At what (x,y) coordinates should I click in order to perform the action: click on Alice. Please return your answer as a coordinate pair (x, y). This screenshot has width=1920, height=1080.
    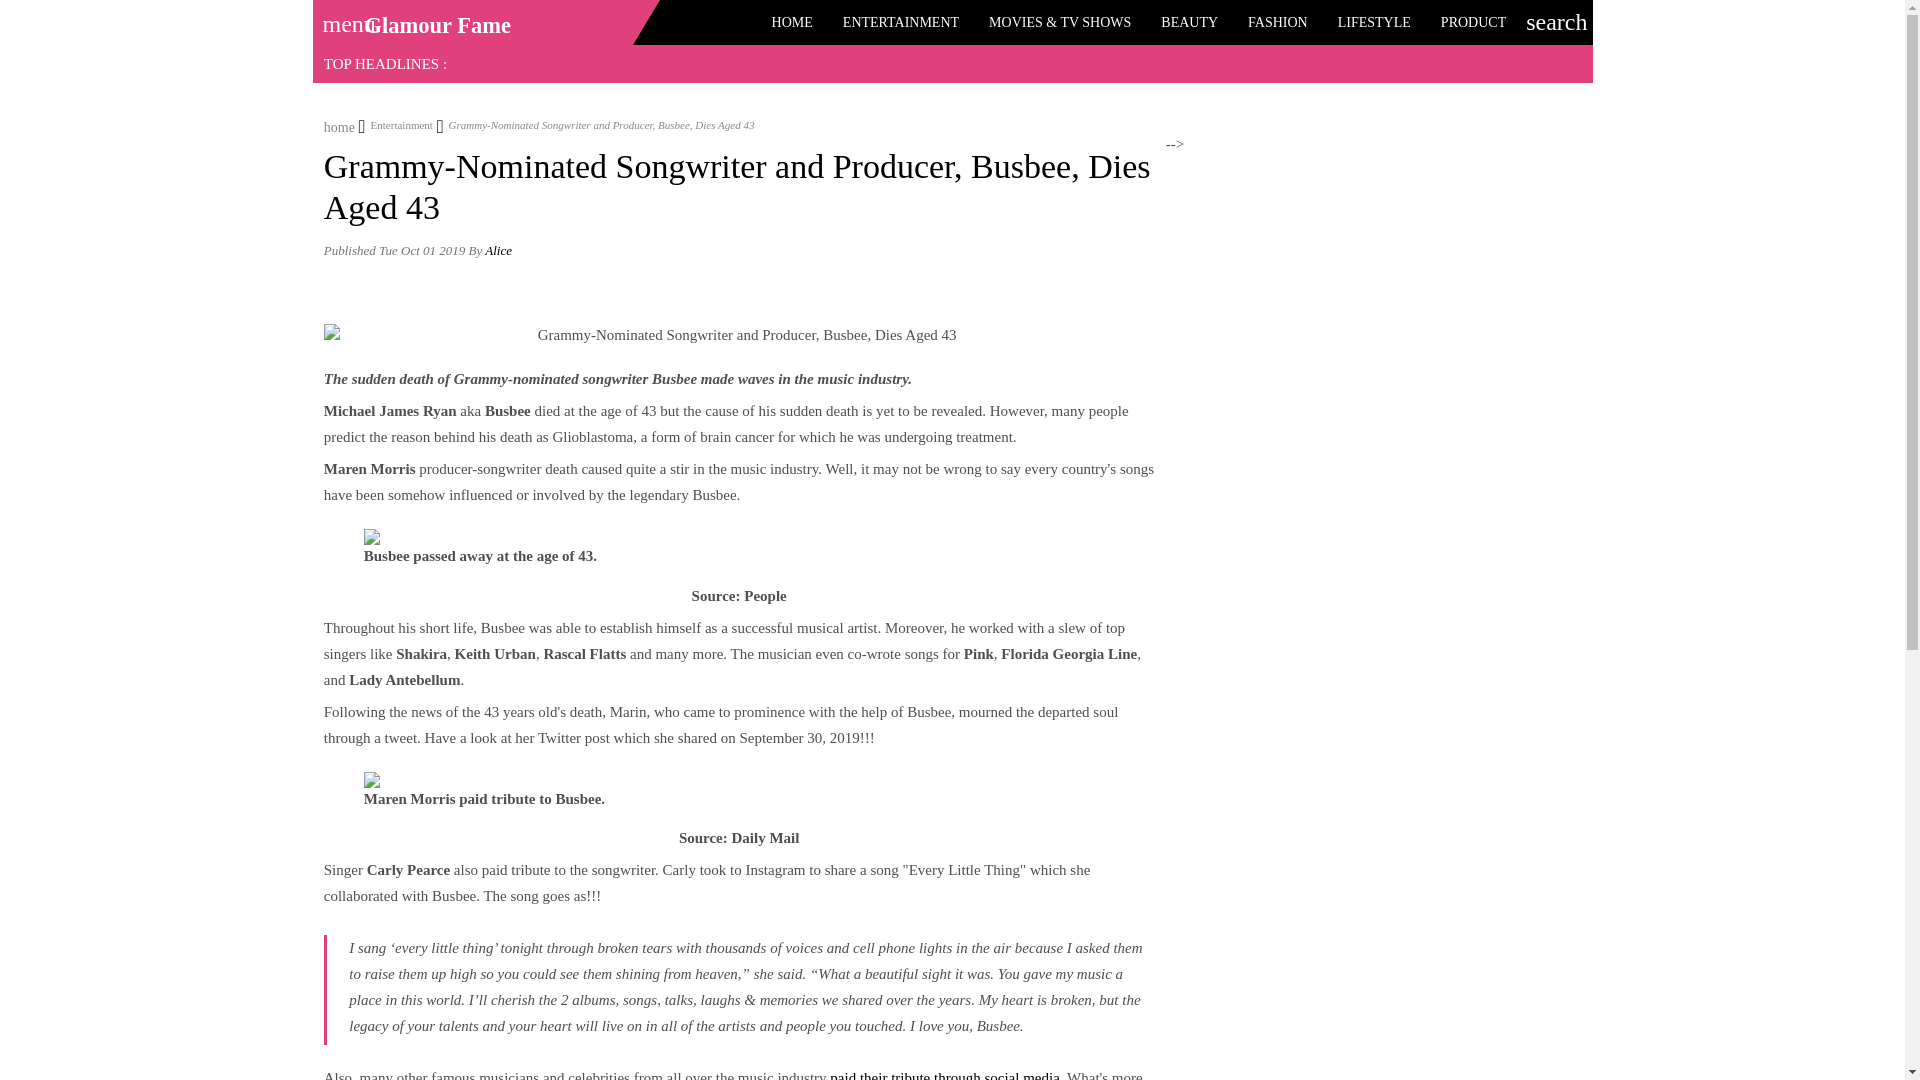
    Looking at the image, I should click on (498, 250).